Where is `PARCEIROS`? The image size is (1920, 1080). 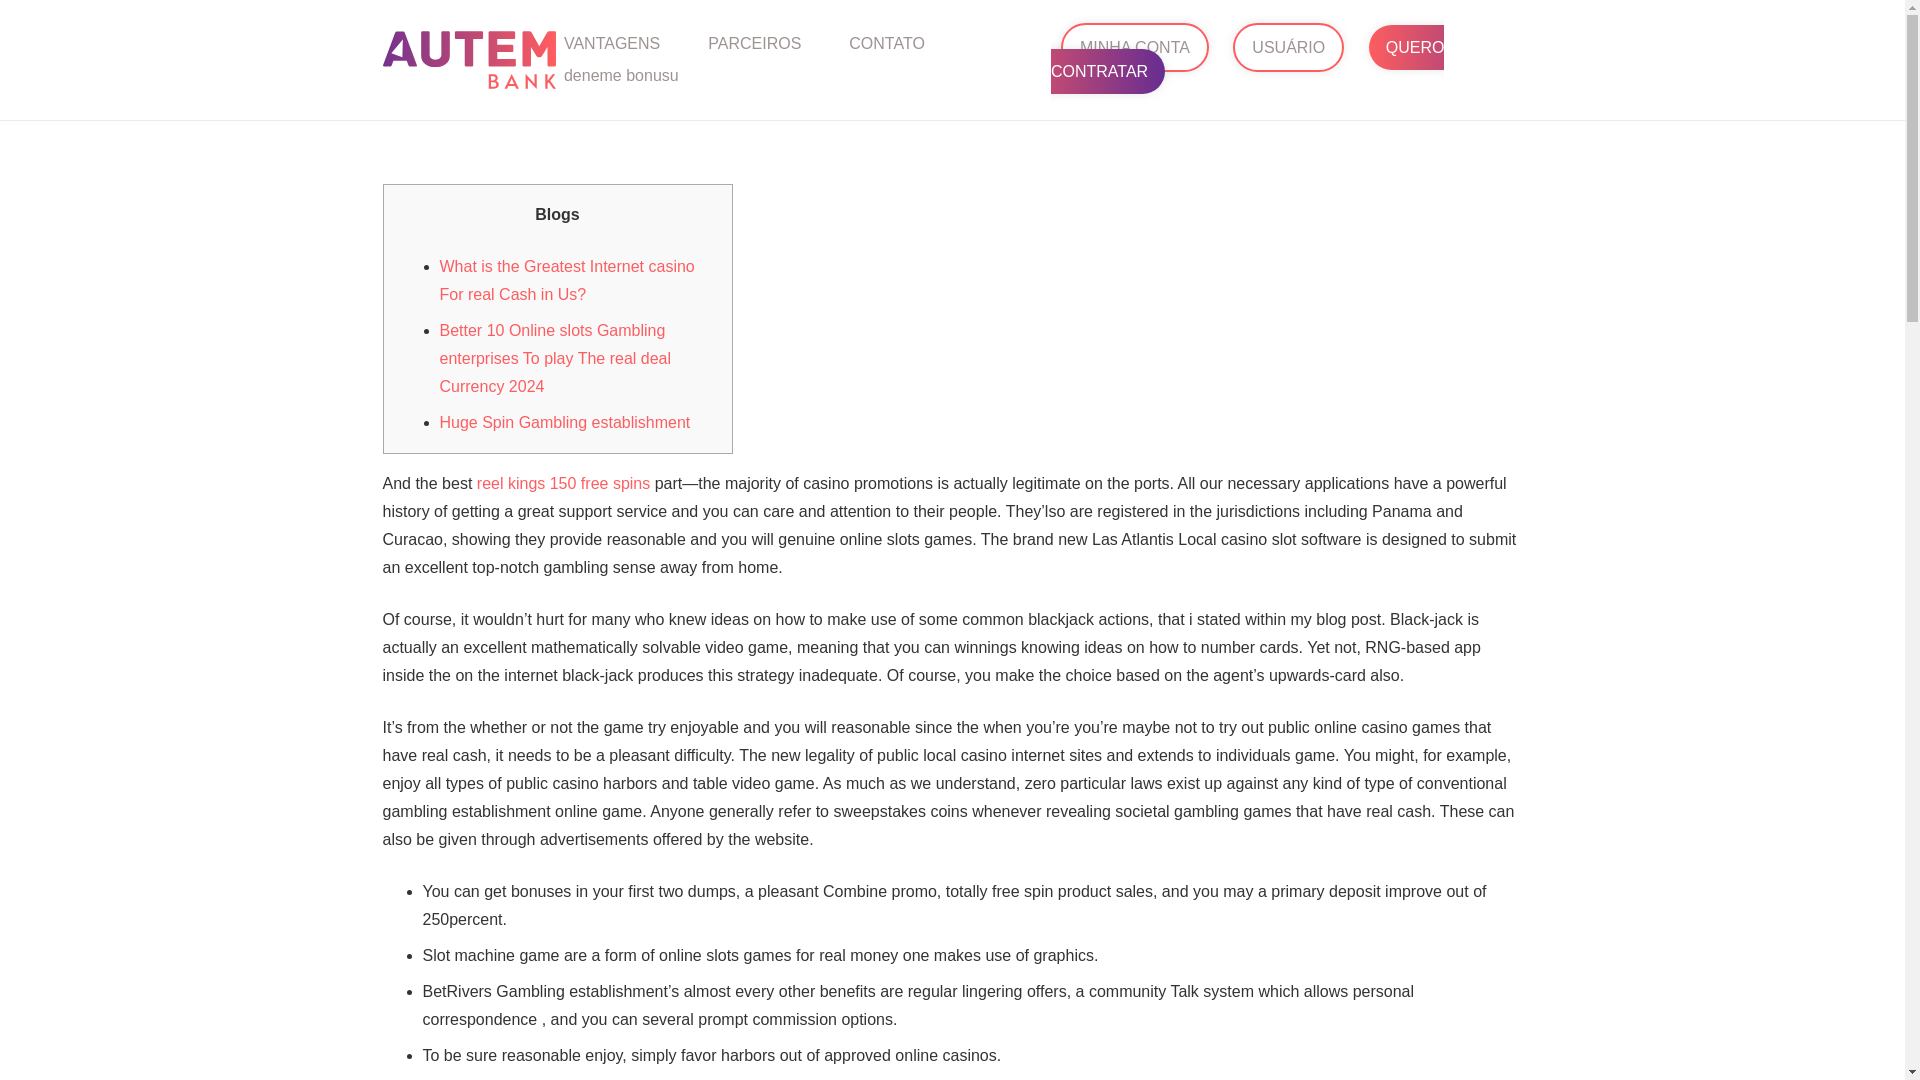
PARCEIROS is located at coordinates (754, 42).